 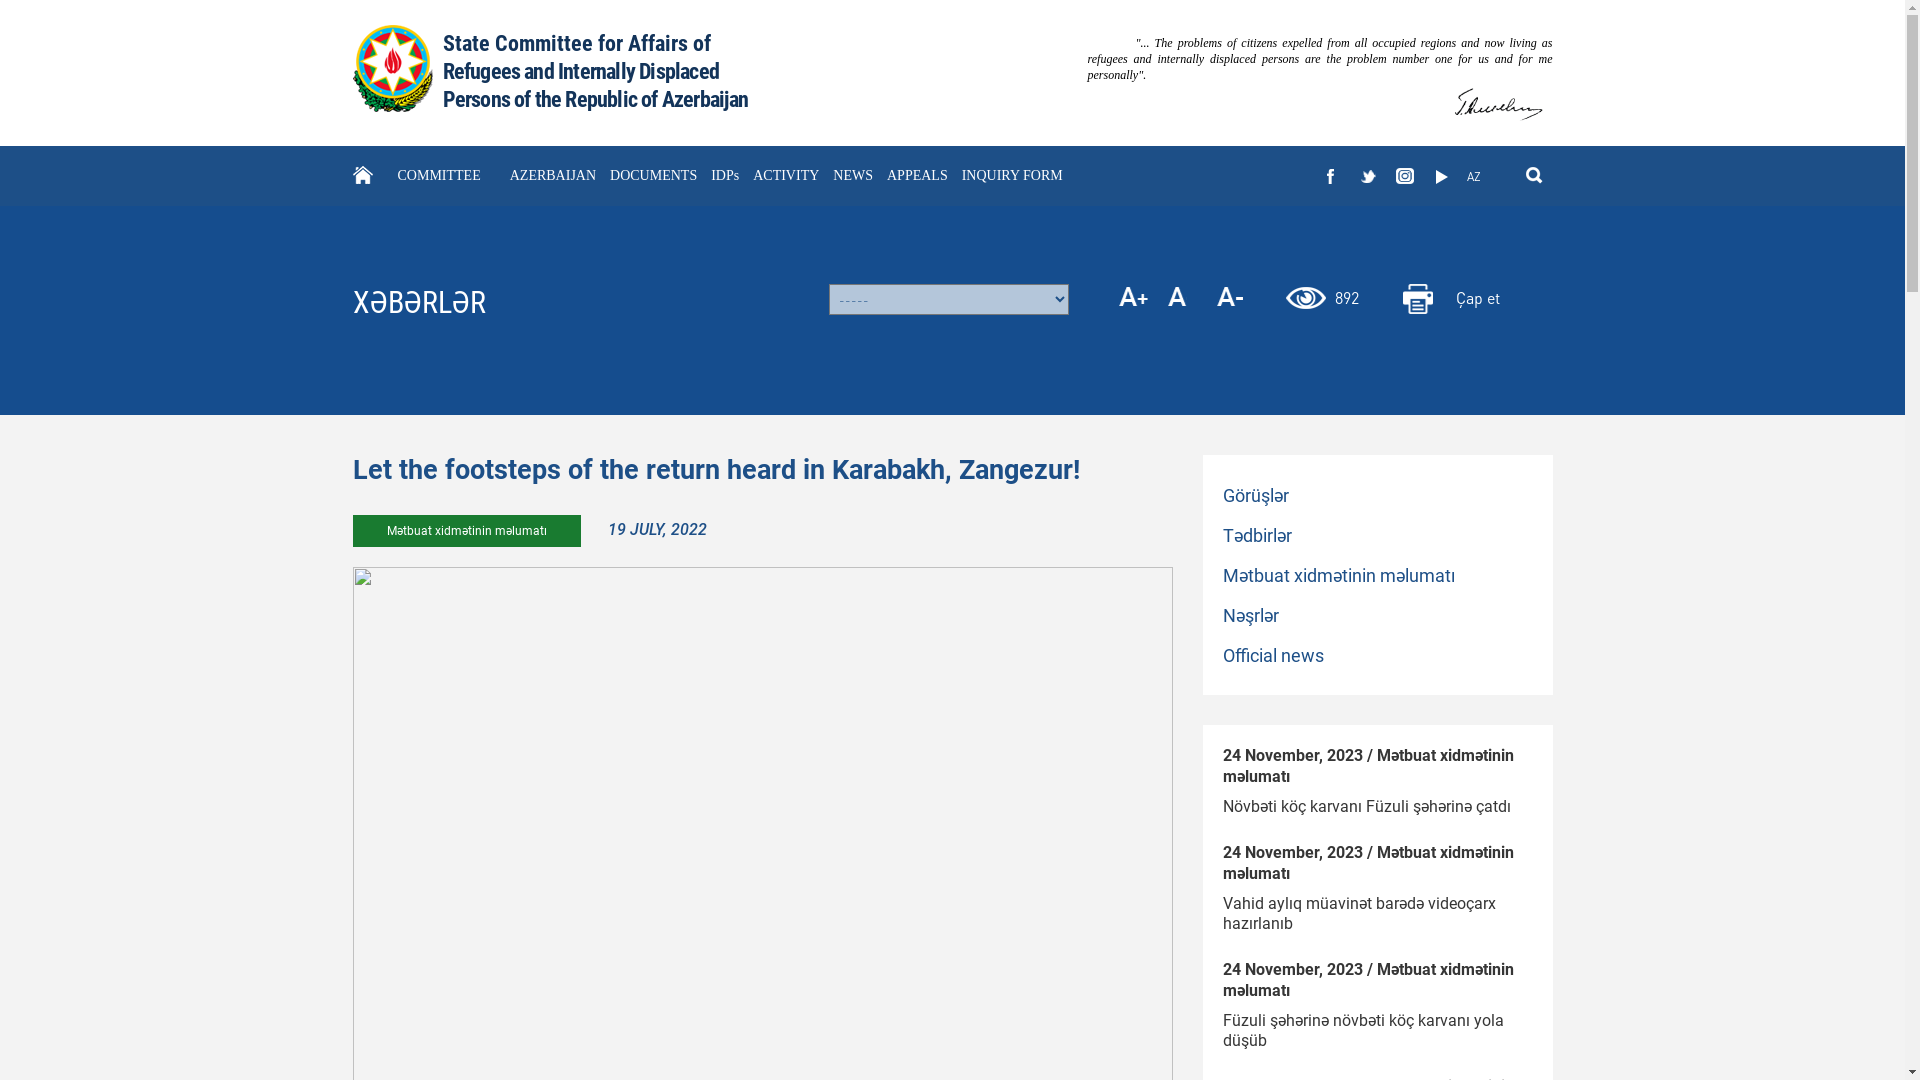 What do you see at coordinates (1364, 656) in the screenshot?
I see `Official news` at bounding box center [1364, 656].